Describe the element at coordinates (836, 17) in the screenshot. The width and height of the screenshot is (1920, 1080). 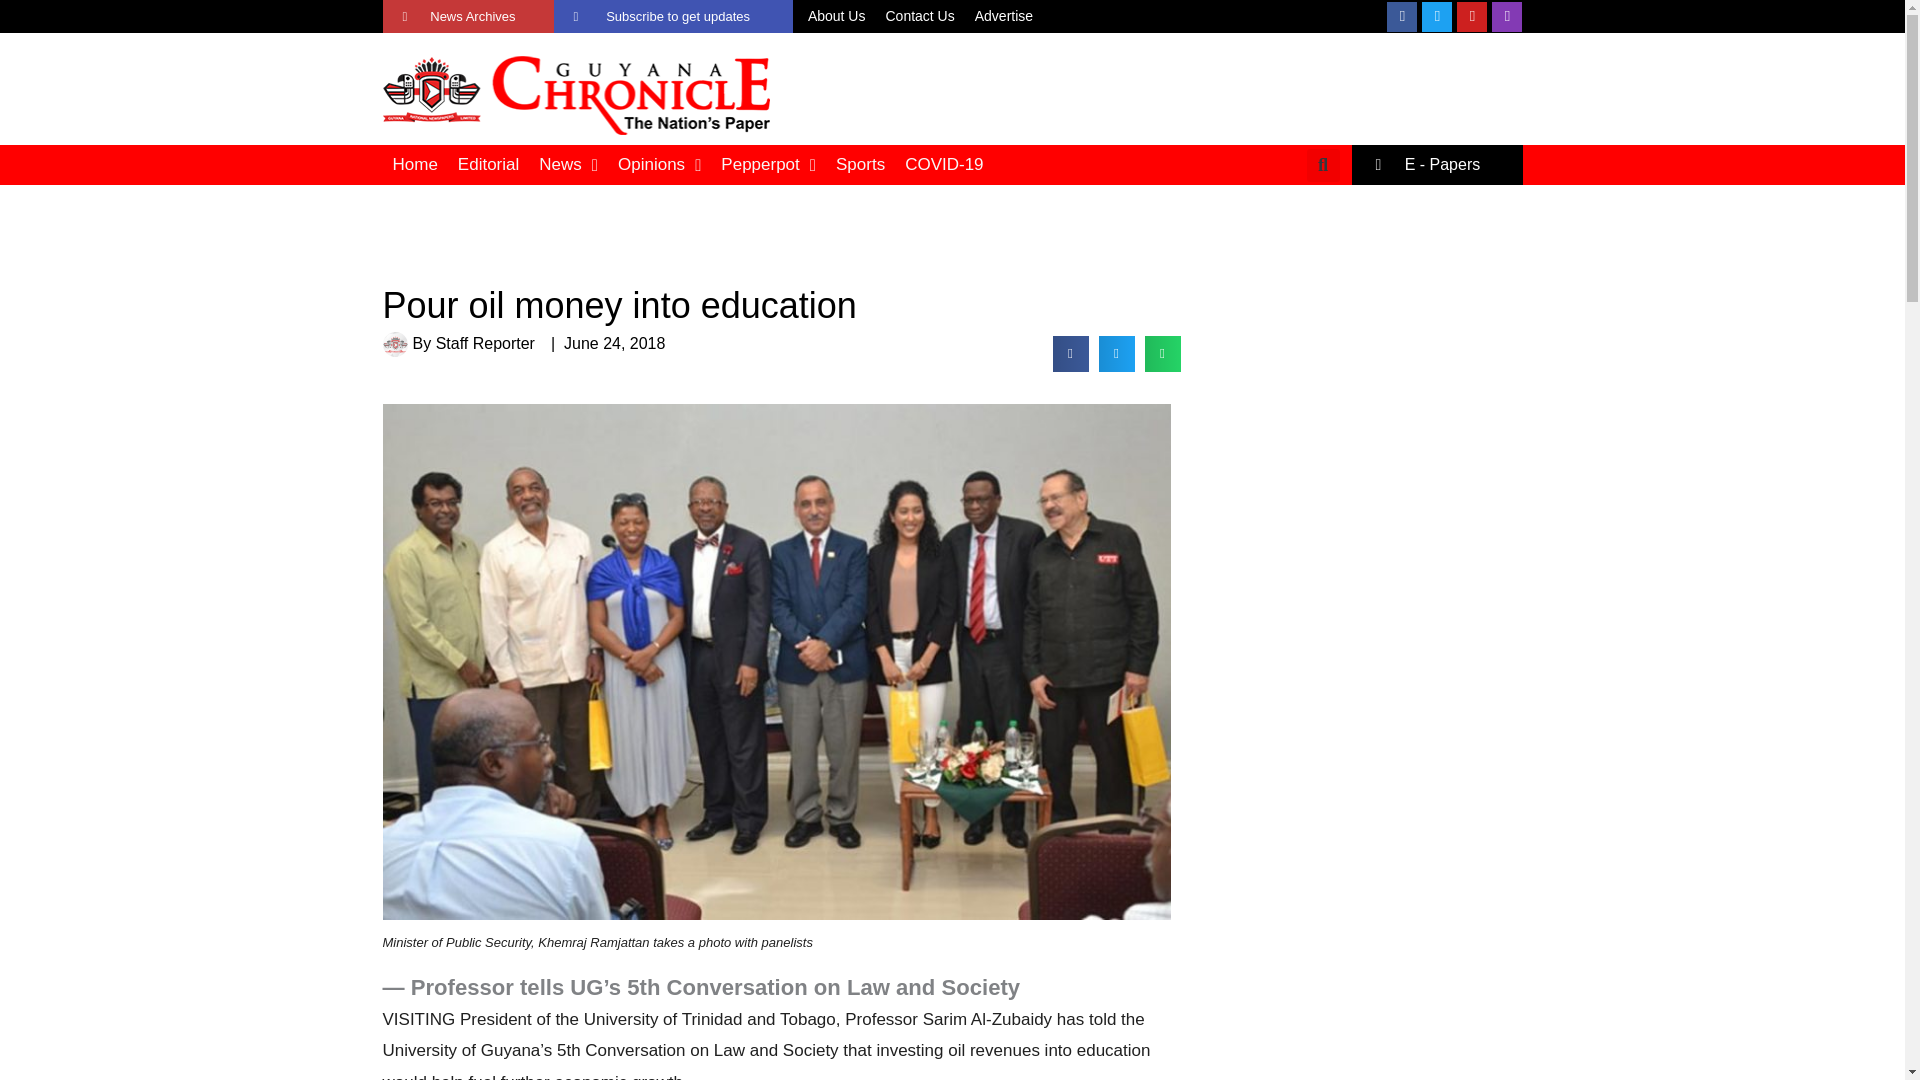
I see `About Us` at that location.